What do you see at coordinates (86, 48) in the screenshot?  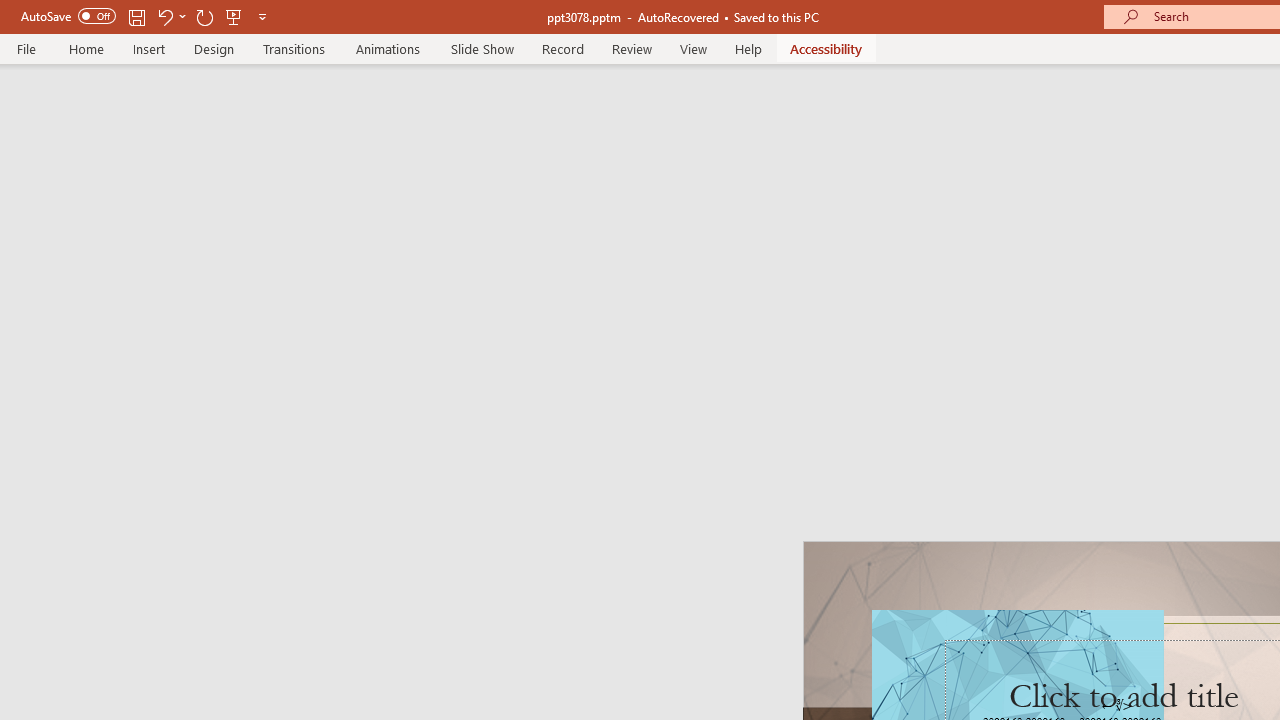 I see `Home` at bounding box center [86, 48].